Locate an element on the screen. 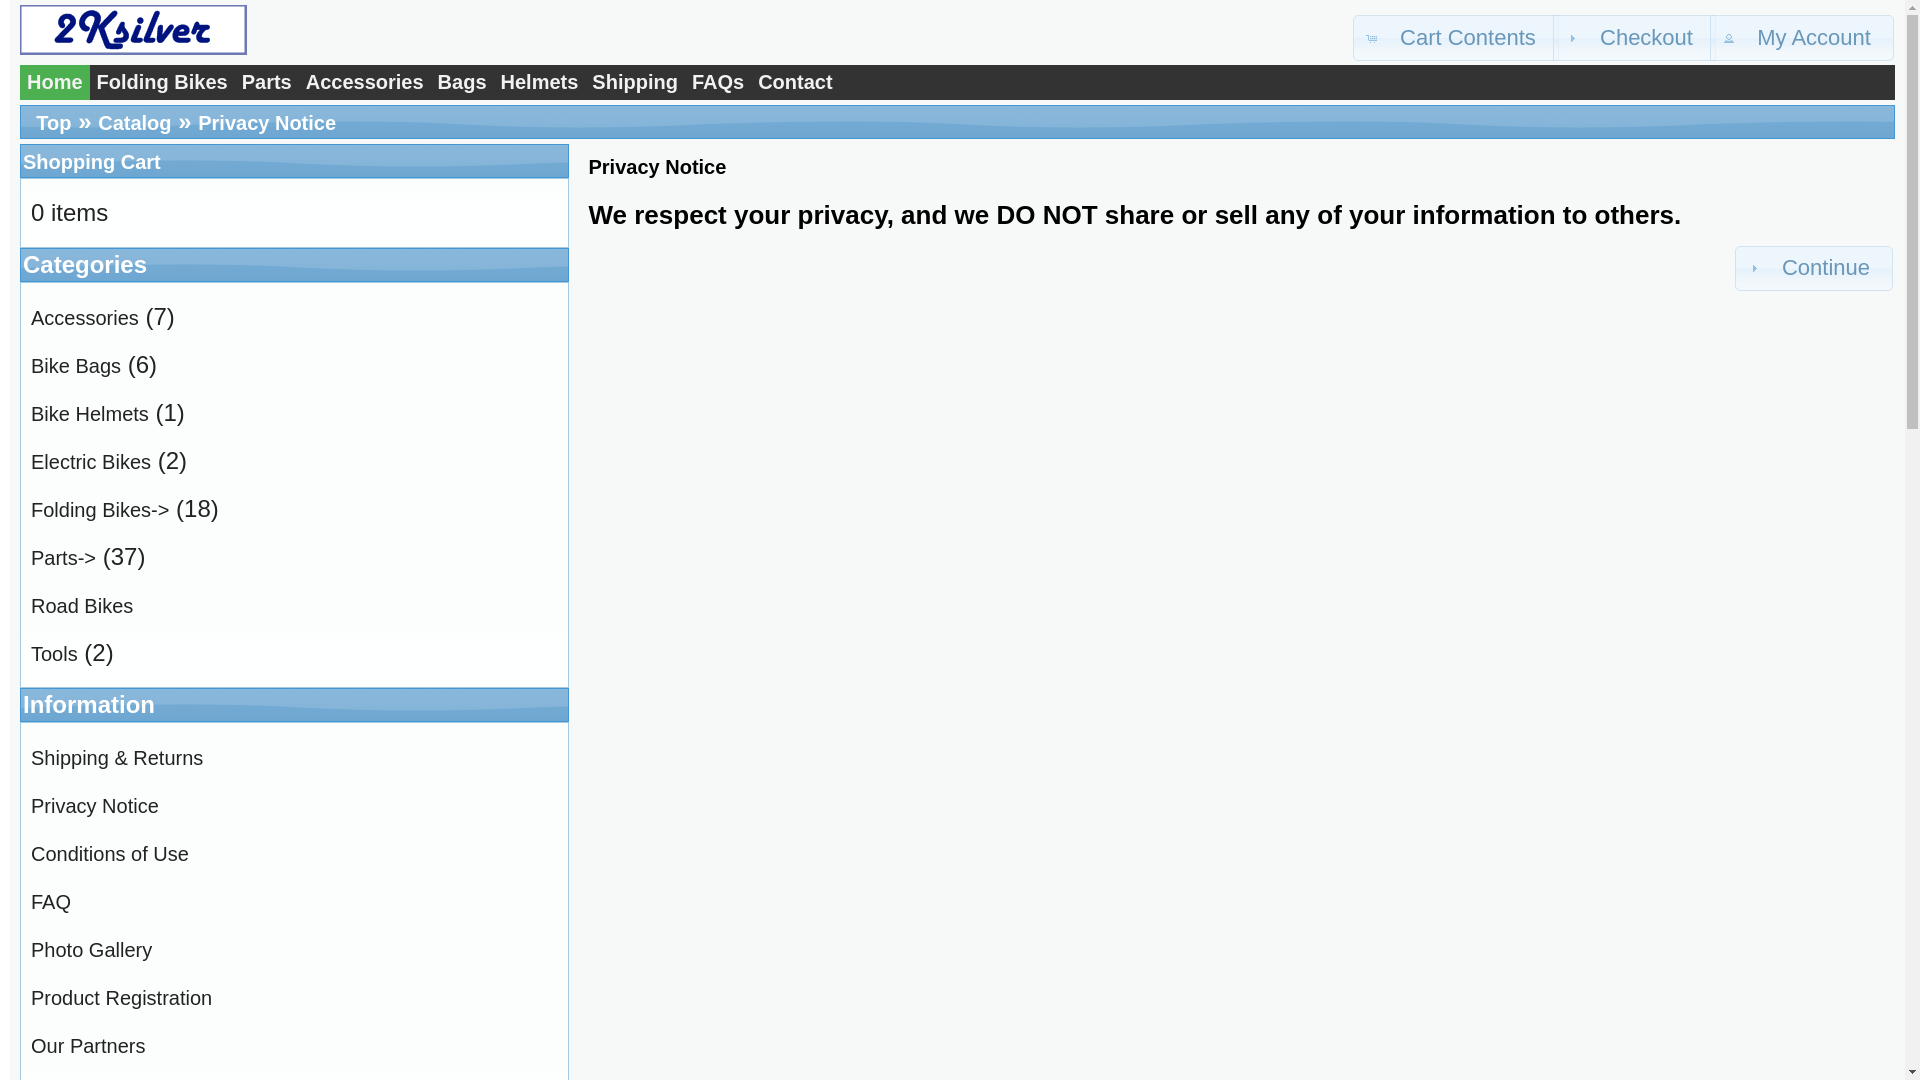 Image resolution: width=1920 pixels, height=1080 pixels. Product Registration is located at coordinates (122, 998).